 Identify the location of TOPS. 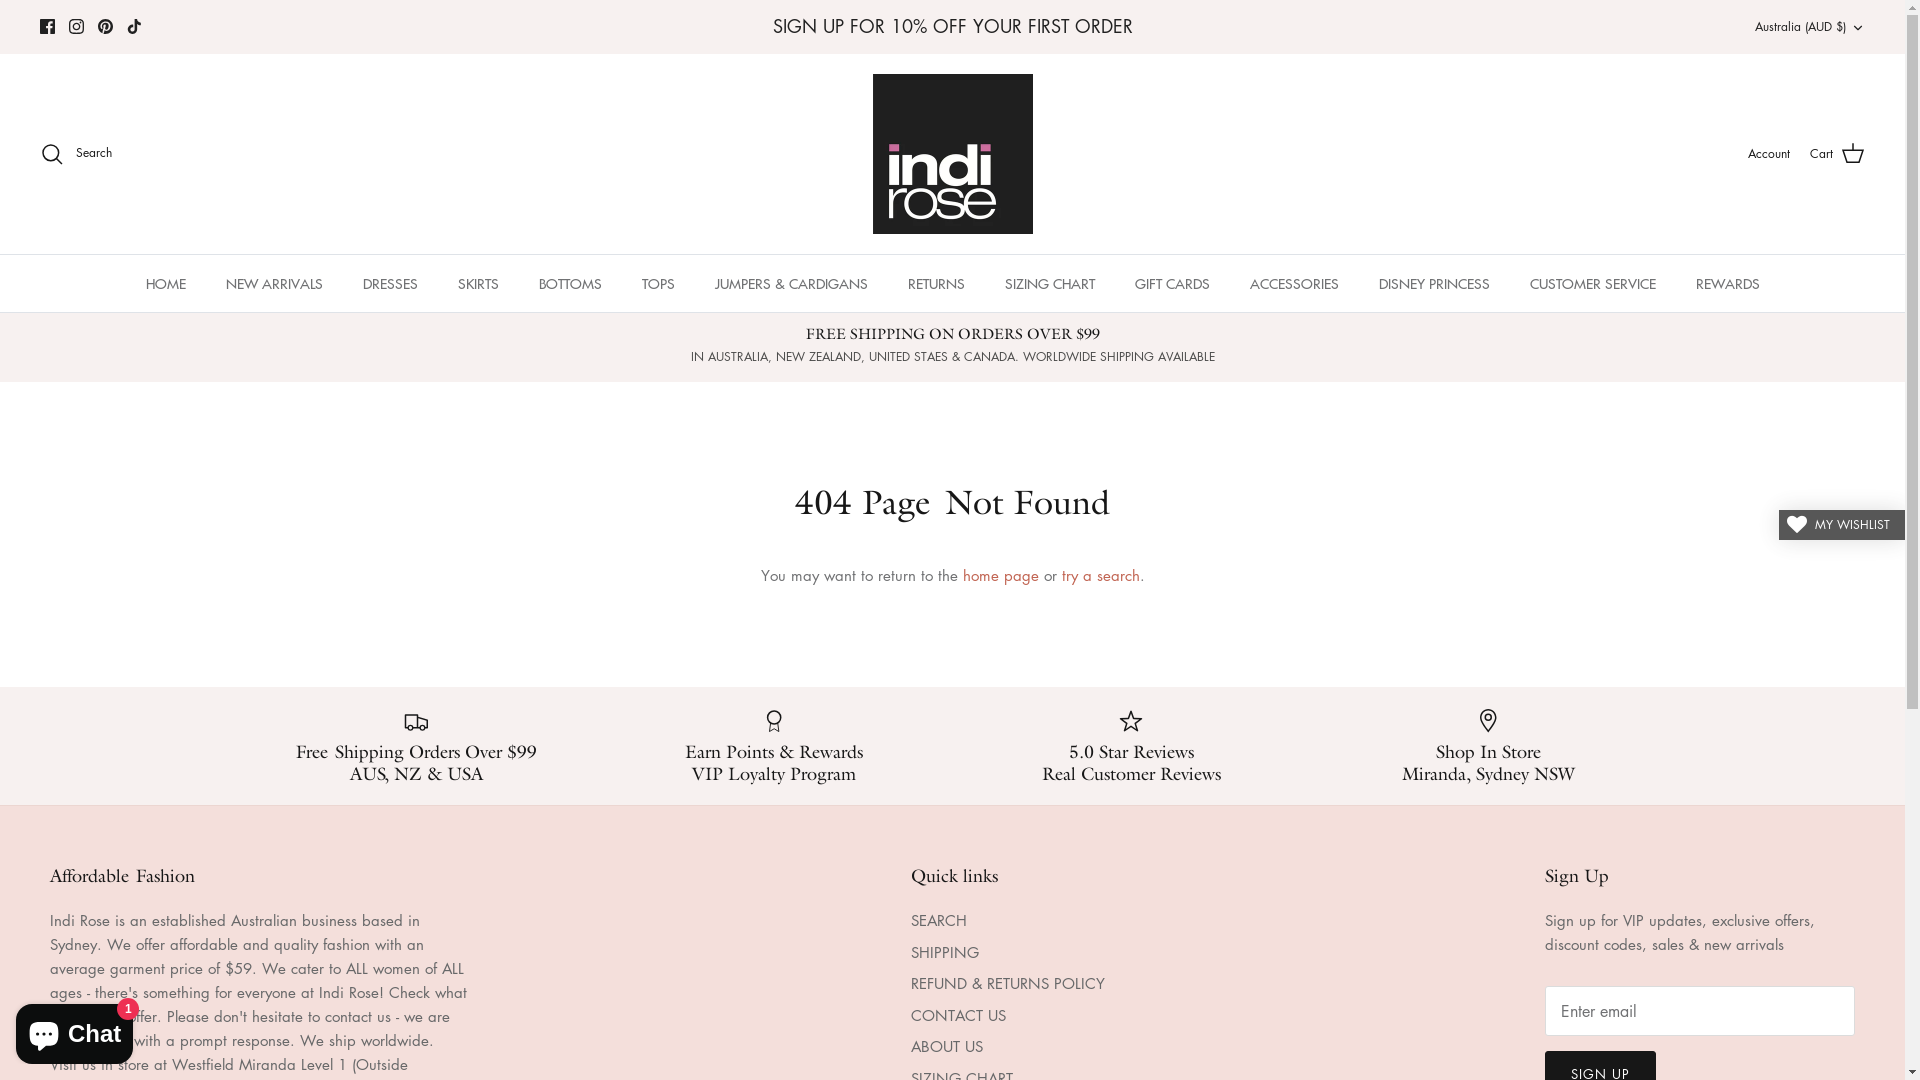
(658, 283).